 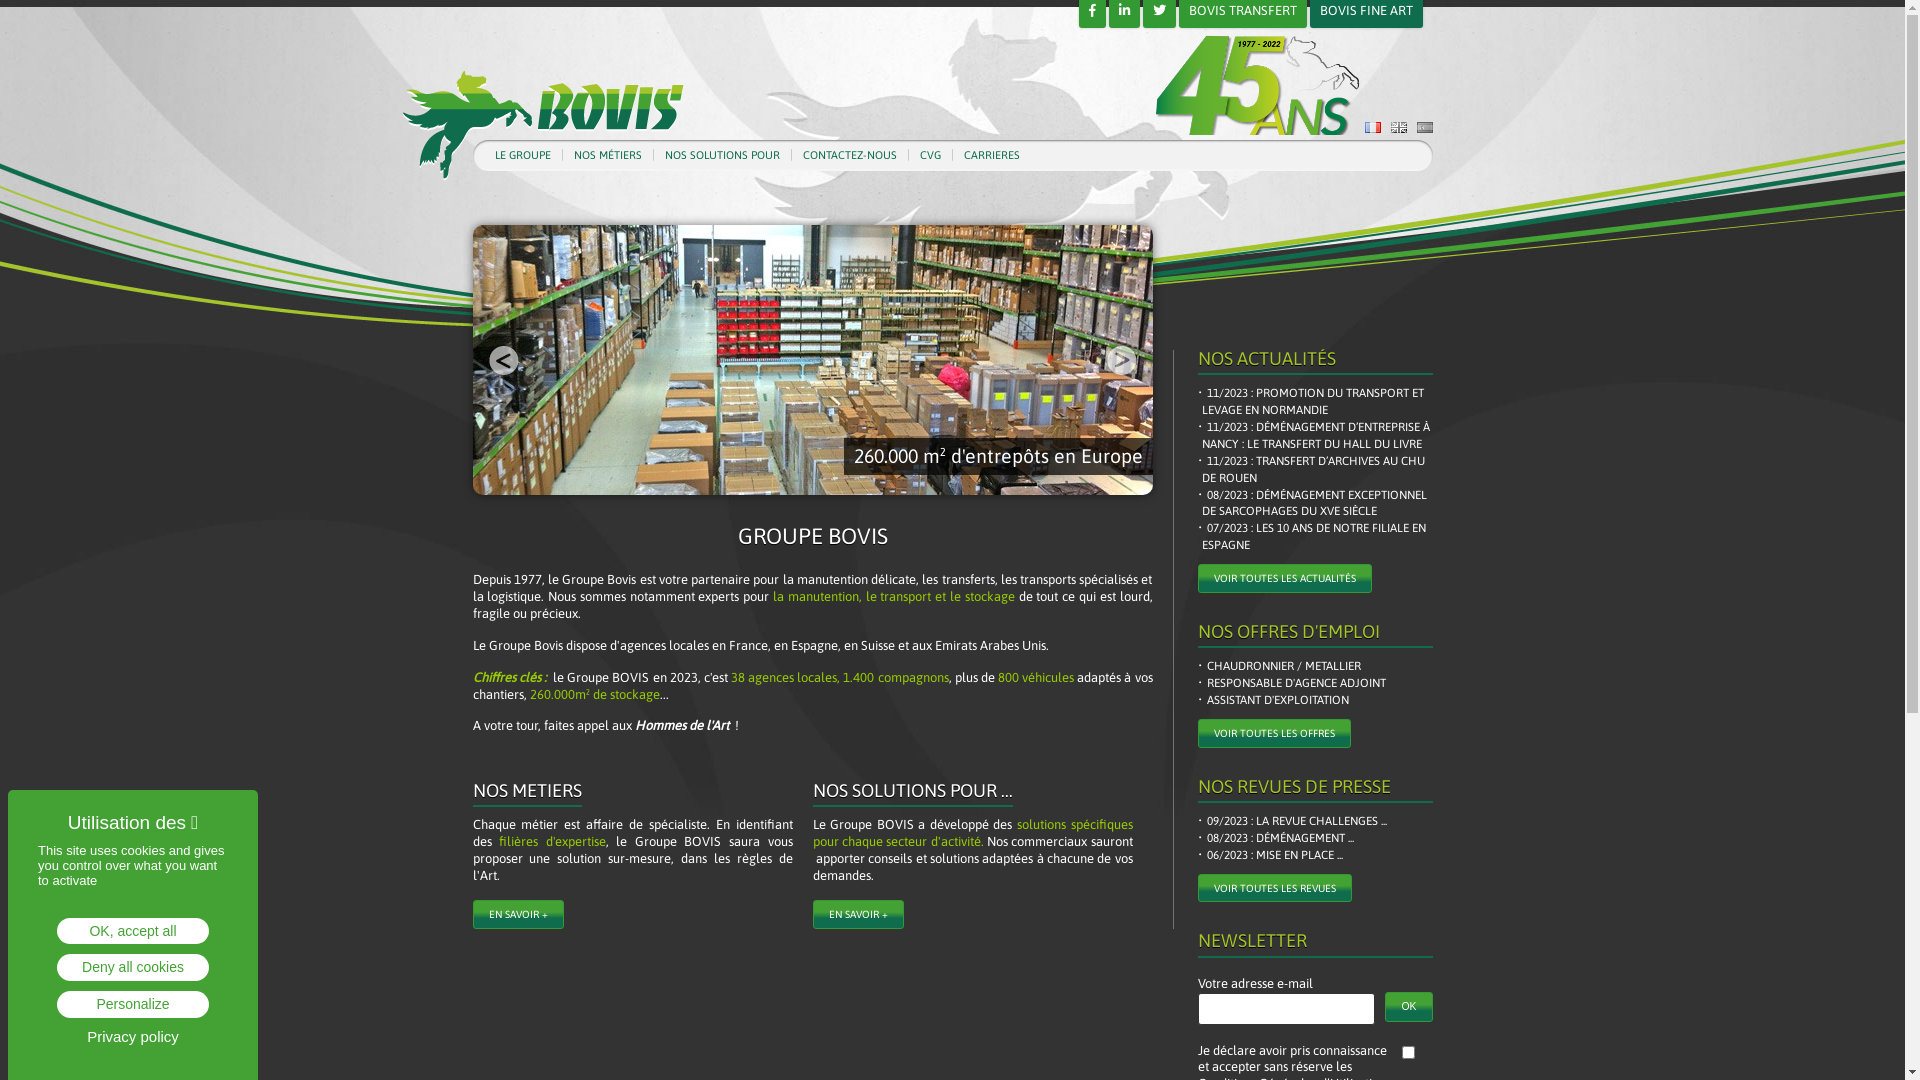 I want to click on LE GROUPE, so click(x=522, y=156).